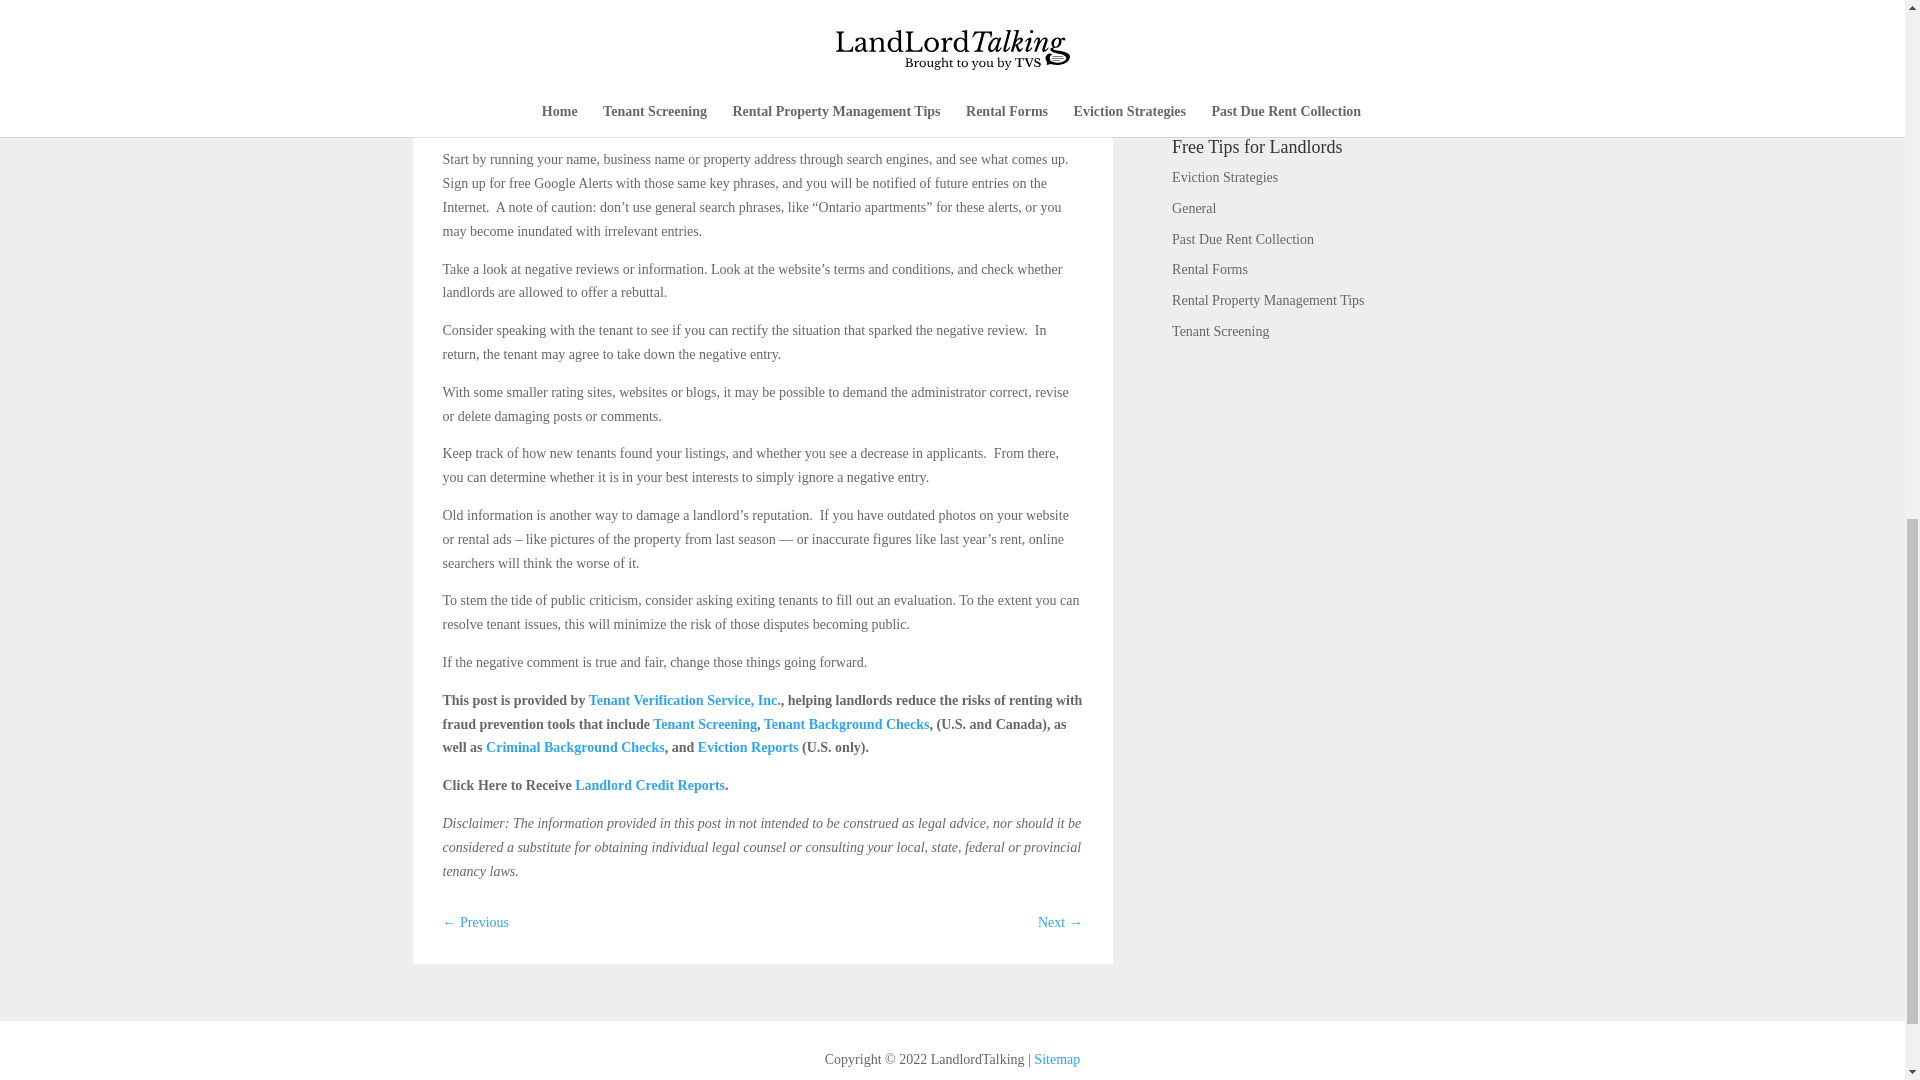  What do you see at coordinates (1193, 208) in the screenshot?
I see `General` at bounding box center [1193, 208].